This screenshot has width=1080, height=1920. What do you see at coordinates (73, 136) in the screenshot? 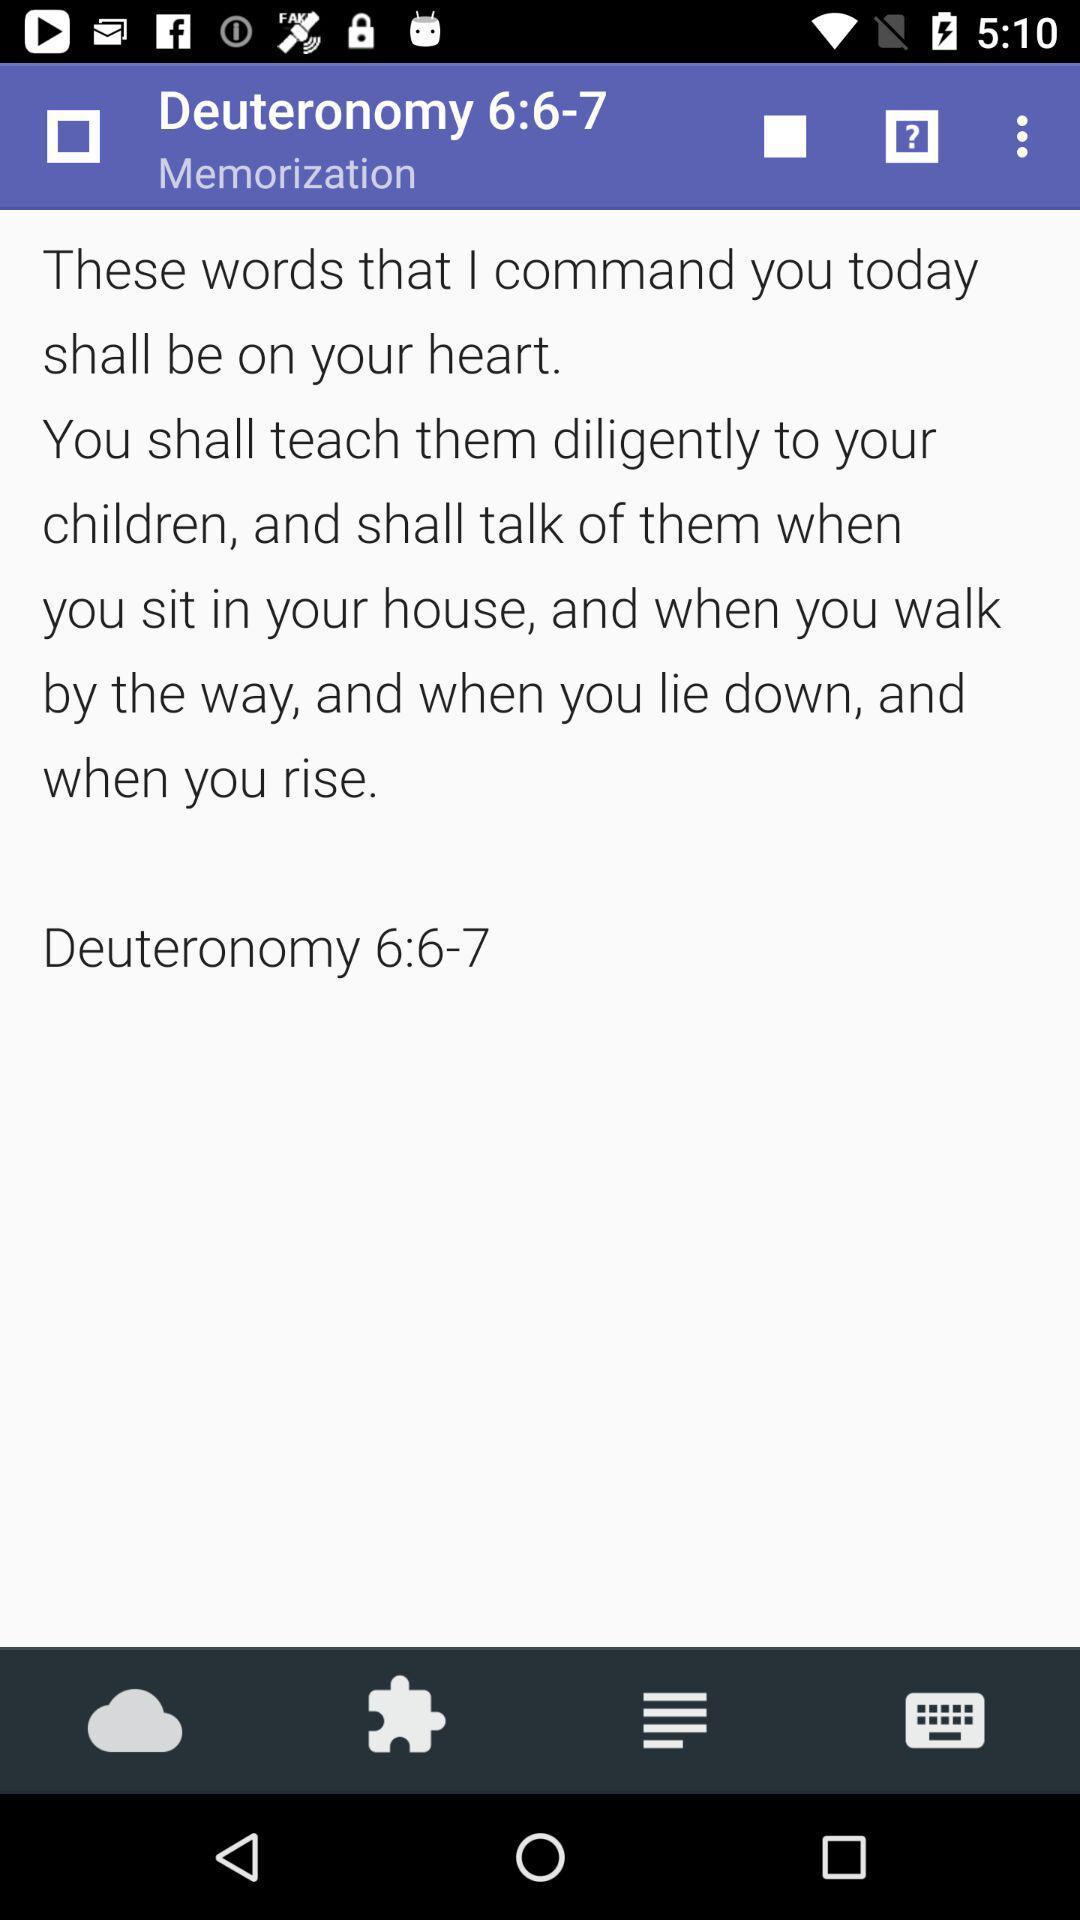
I see `press the icon above these words that item` at bounding box center [73, 136].